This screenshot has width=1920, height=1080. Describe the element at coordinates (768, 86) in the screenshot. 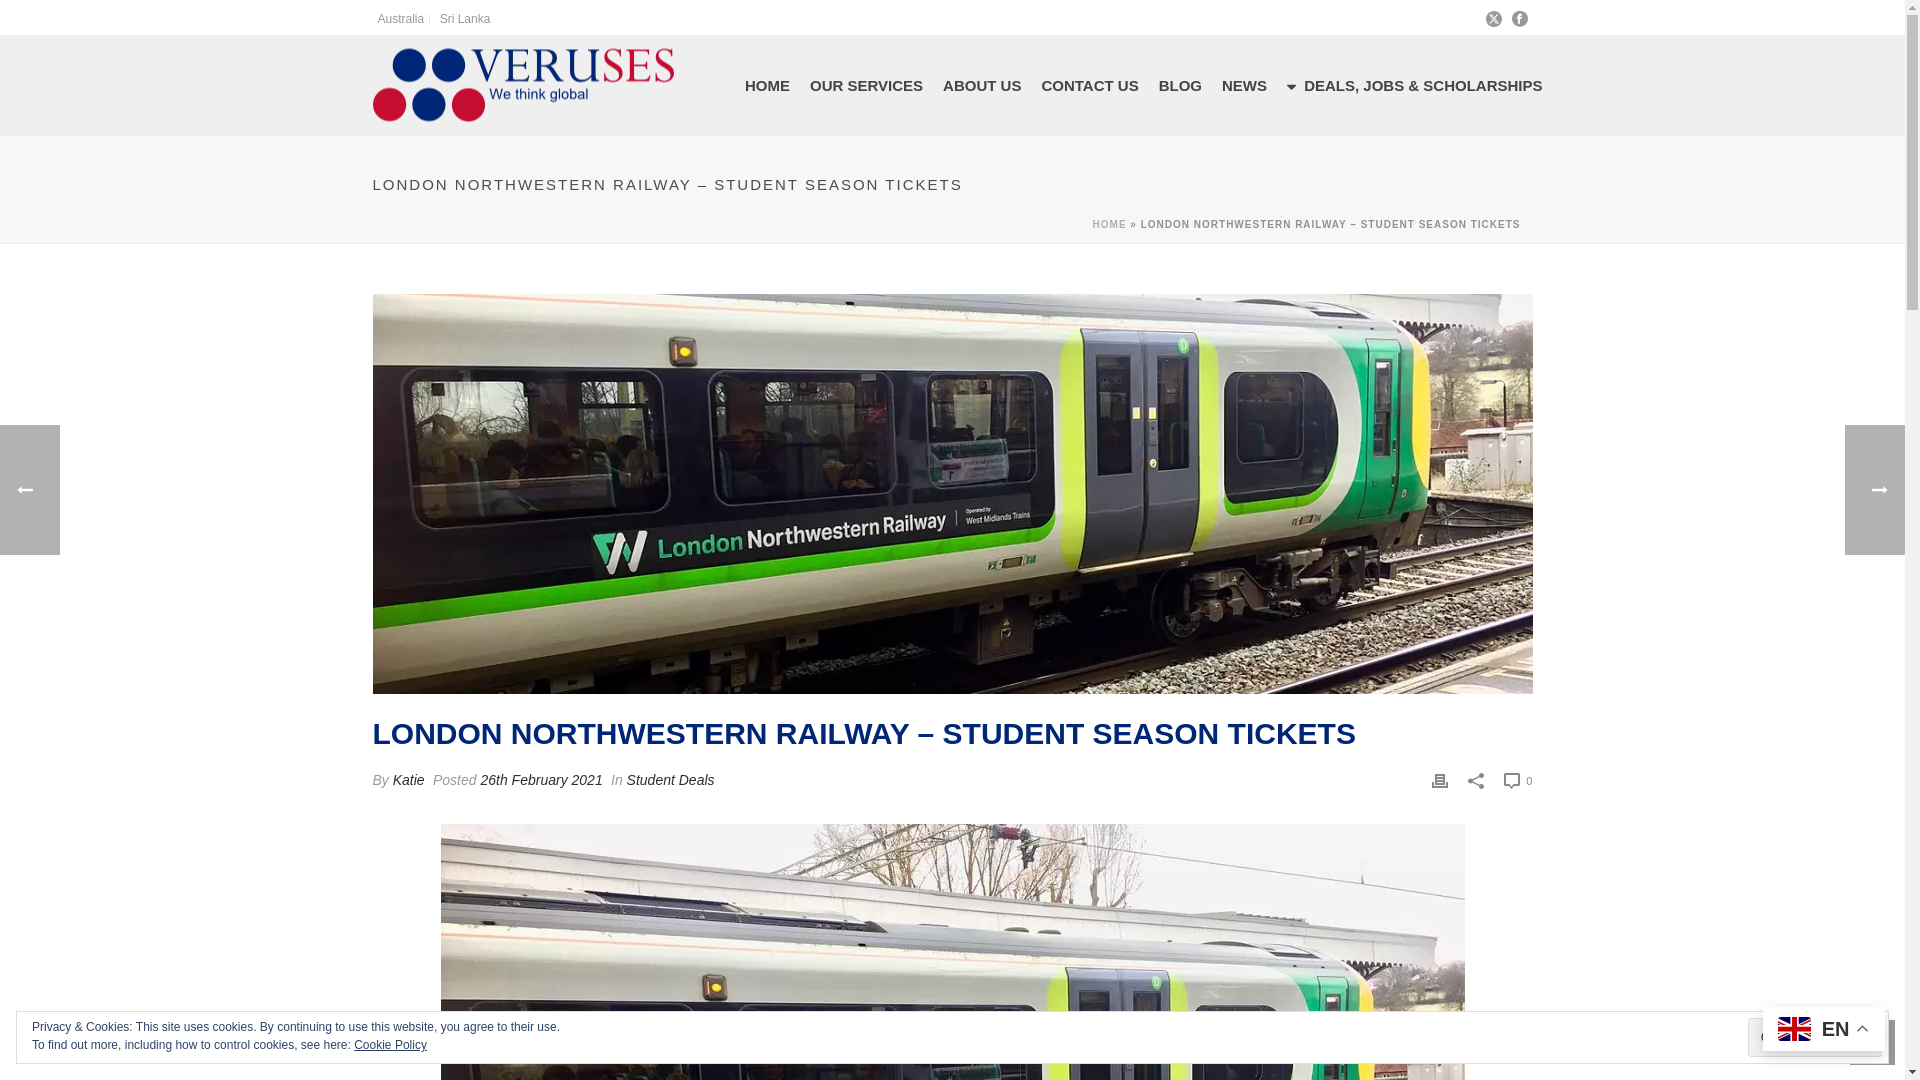

I see `HOME` at that location.